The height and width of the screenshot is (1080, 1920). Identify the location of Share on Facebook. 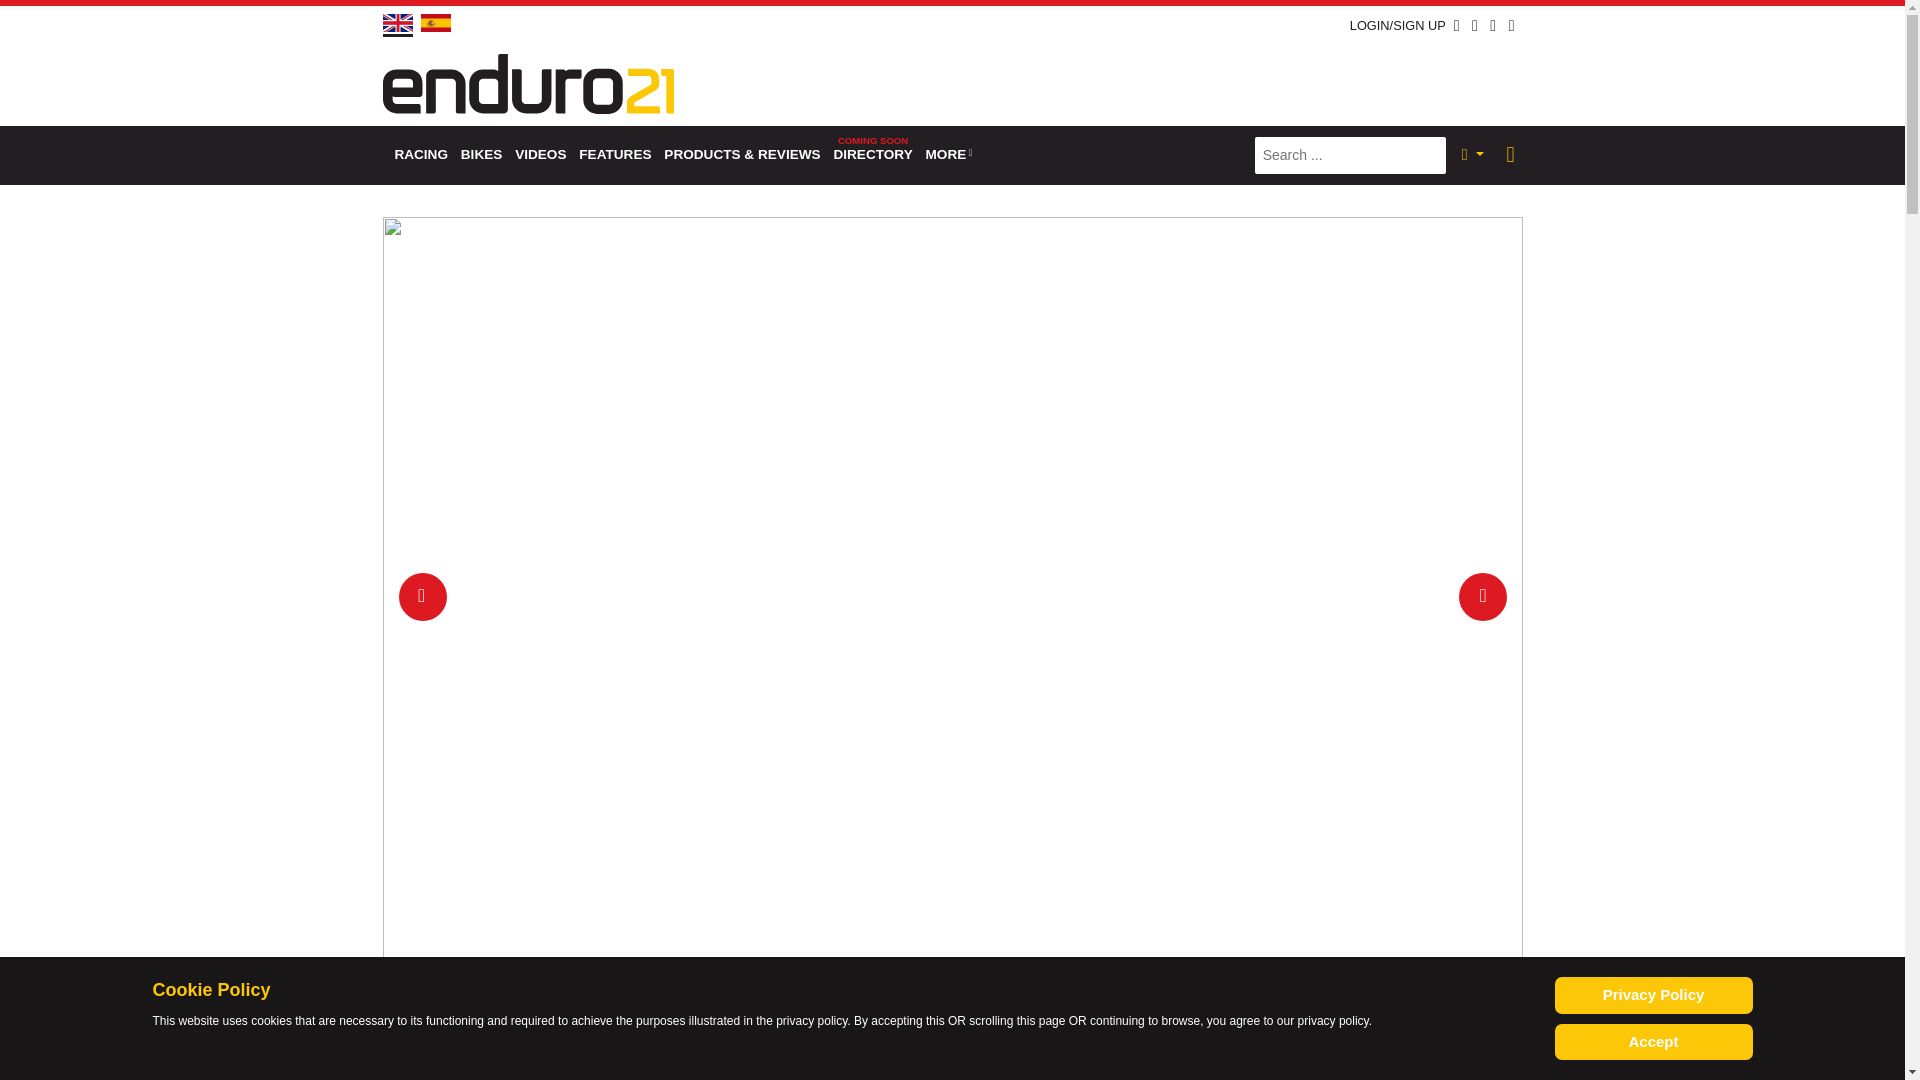
(608, 1060).